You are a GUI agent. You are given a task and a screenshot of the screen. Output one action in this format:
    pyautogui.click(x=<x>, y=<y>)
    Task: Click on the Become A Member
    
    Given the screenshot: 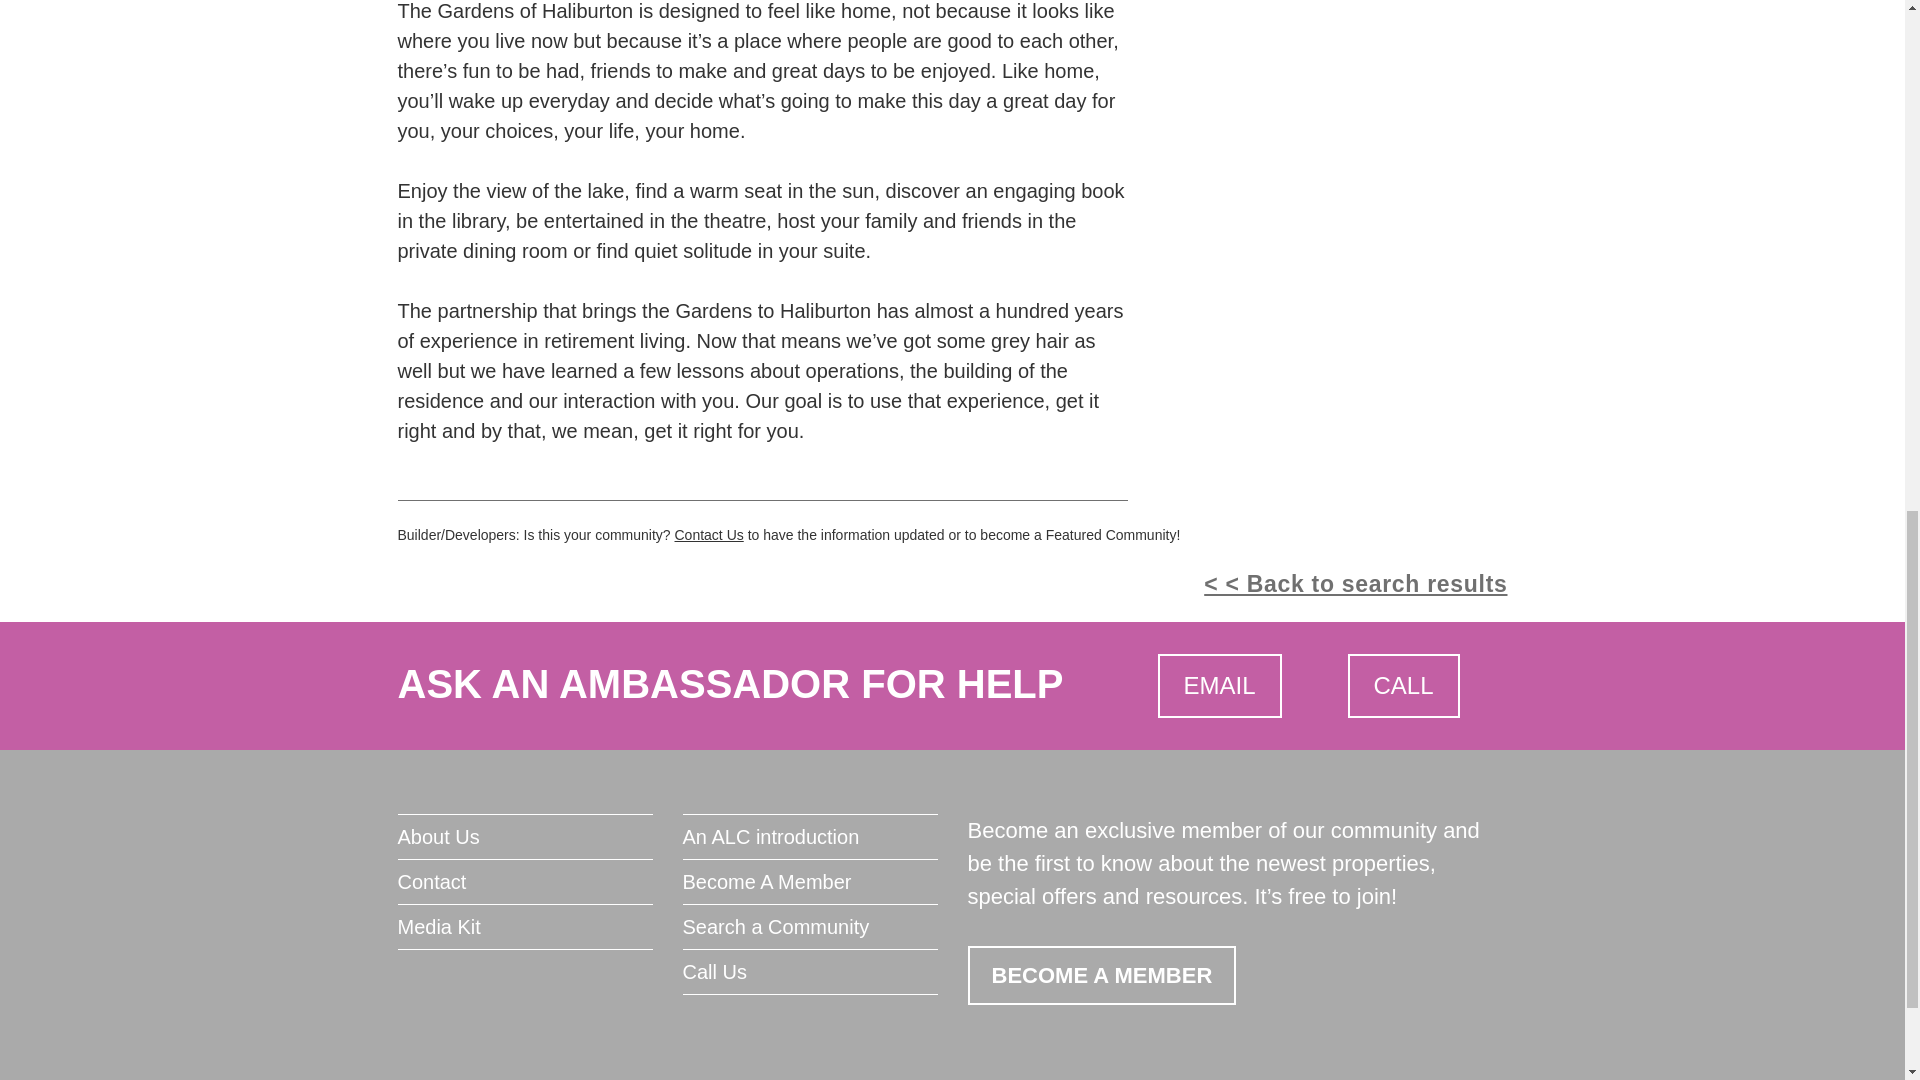 What is the action you would take?
    pyautogui.click(x=808, y=881)
    